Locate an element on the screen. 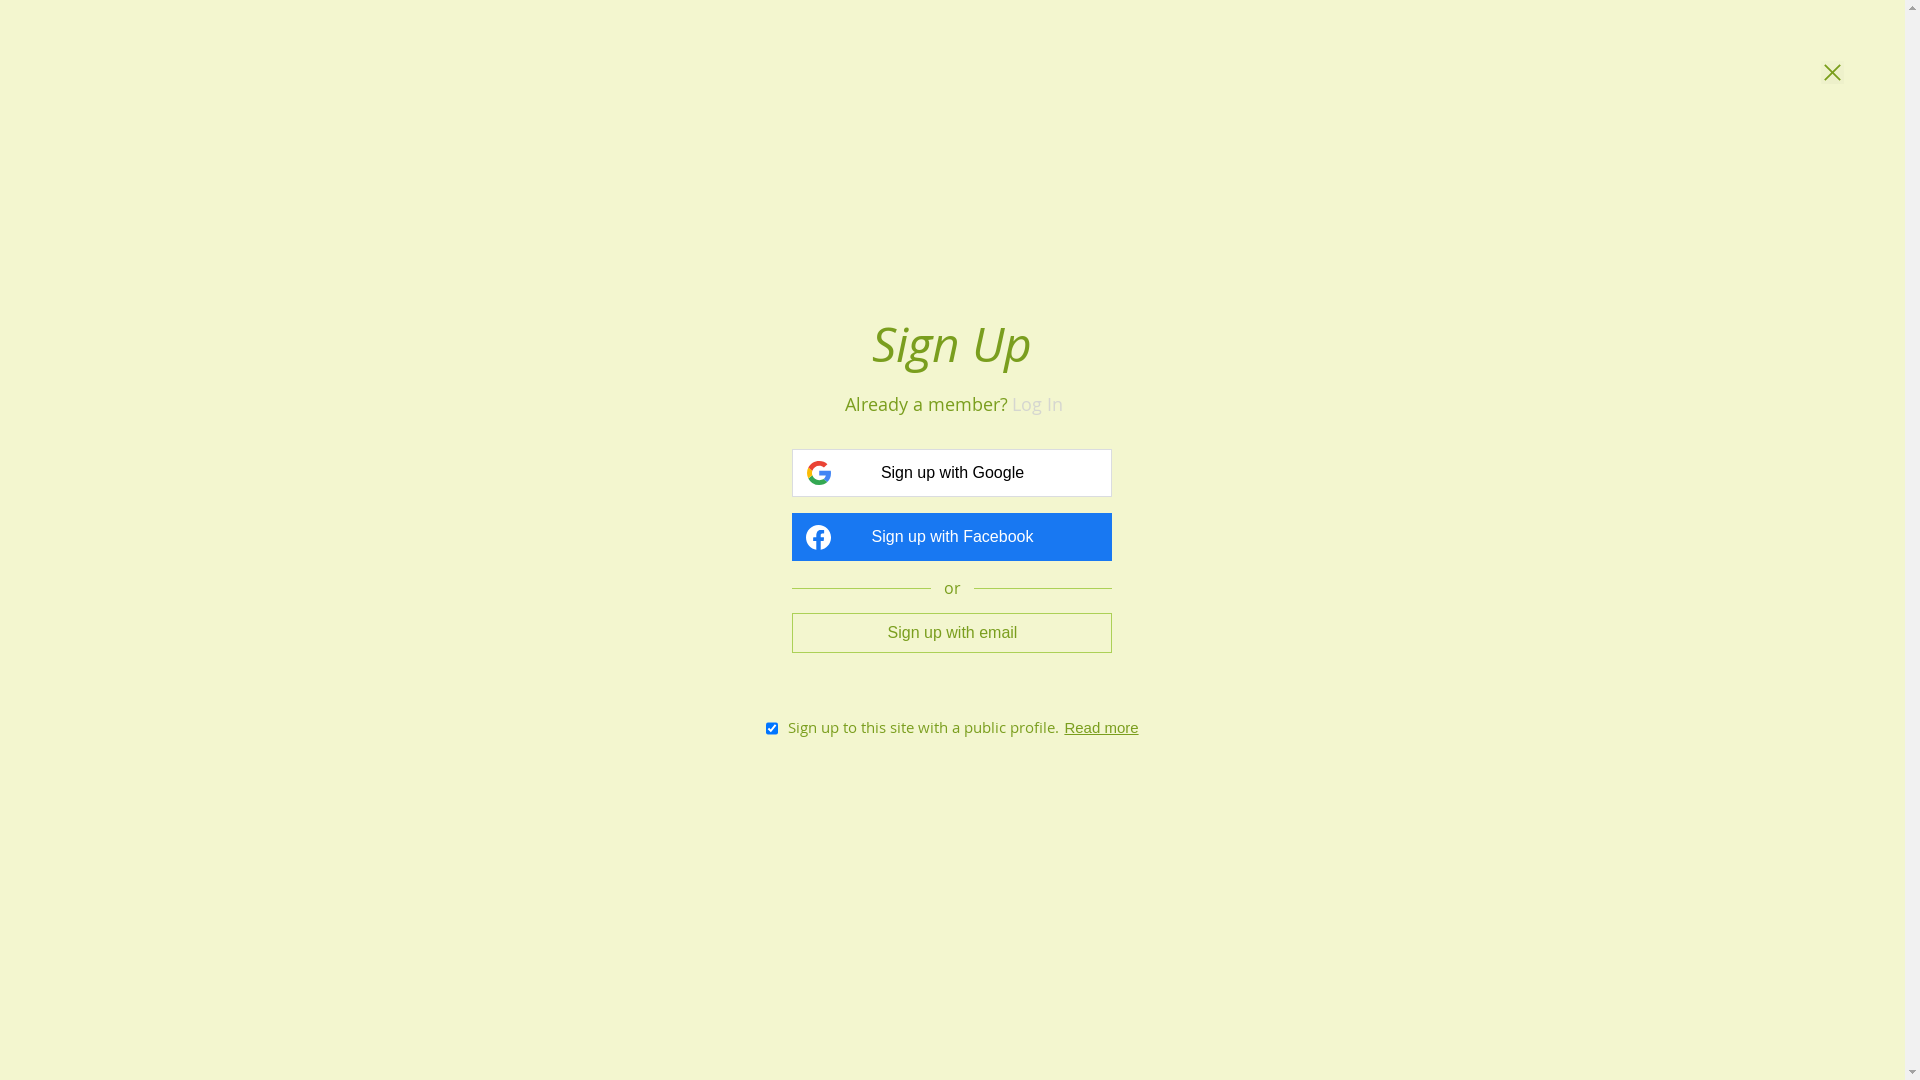 Image resolution: width=1920 pixels, height=1080 pixels. Sign up with Google is located at coordinates (952, 473).